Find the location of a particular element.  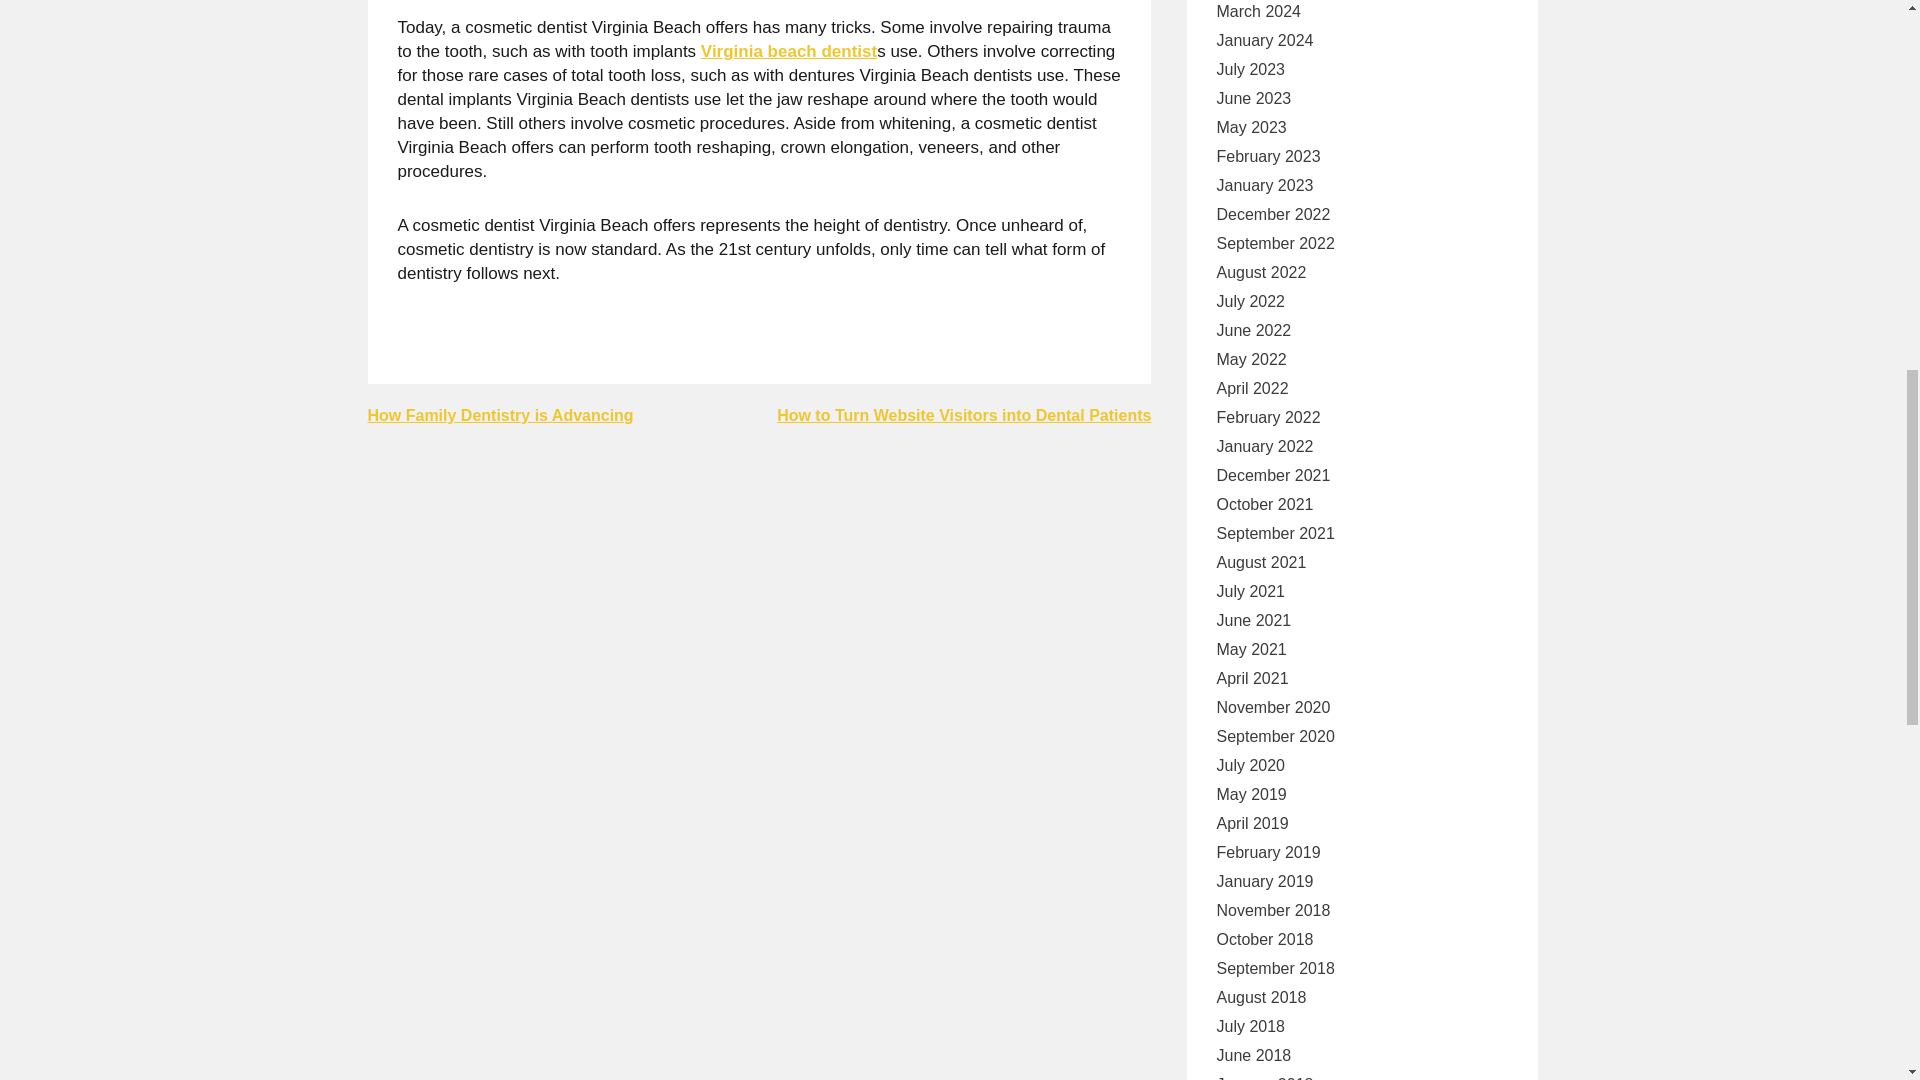

August 2022 is located at coordinates (1260, 273).